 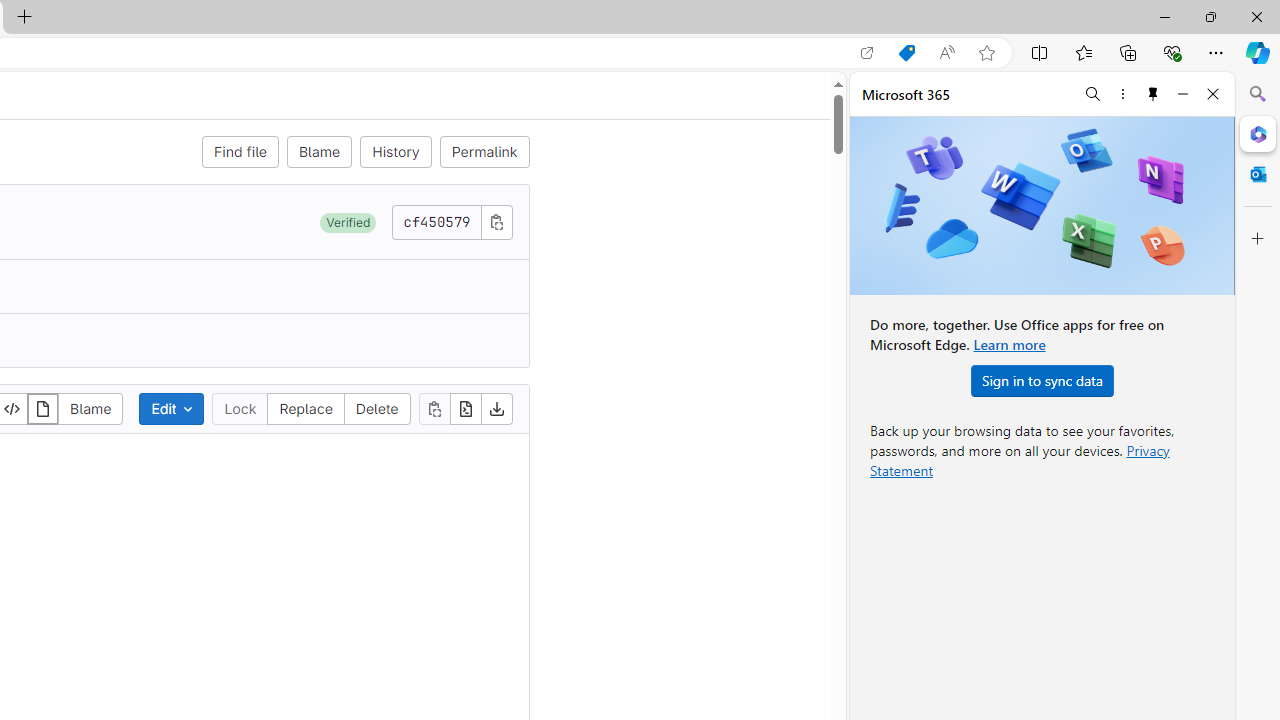 What do you see at coordinates (496, 221) in the screenshot?
I see `Copy commit SHA` at bounding box center [496, 221].